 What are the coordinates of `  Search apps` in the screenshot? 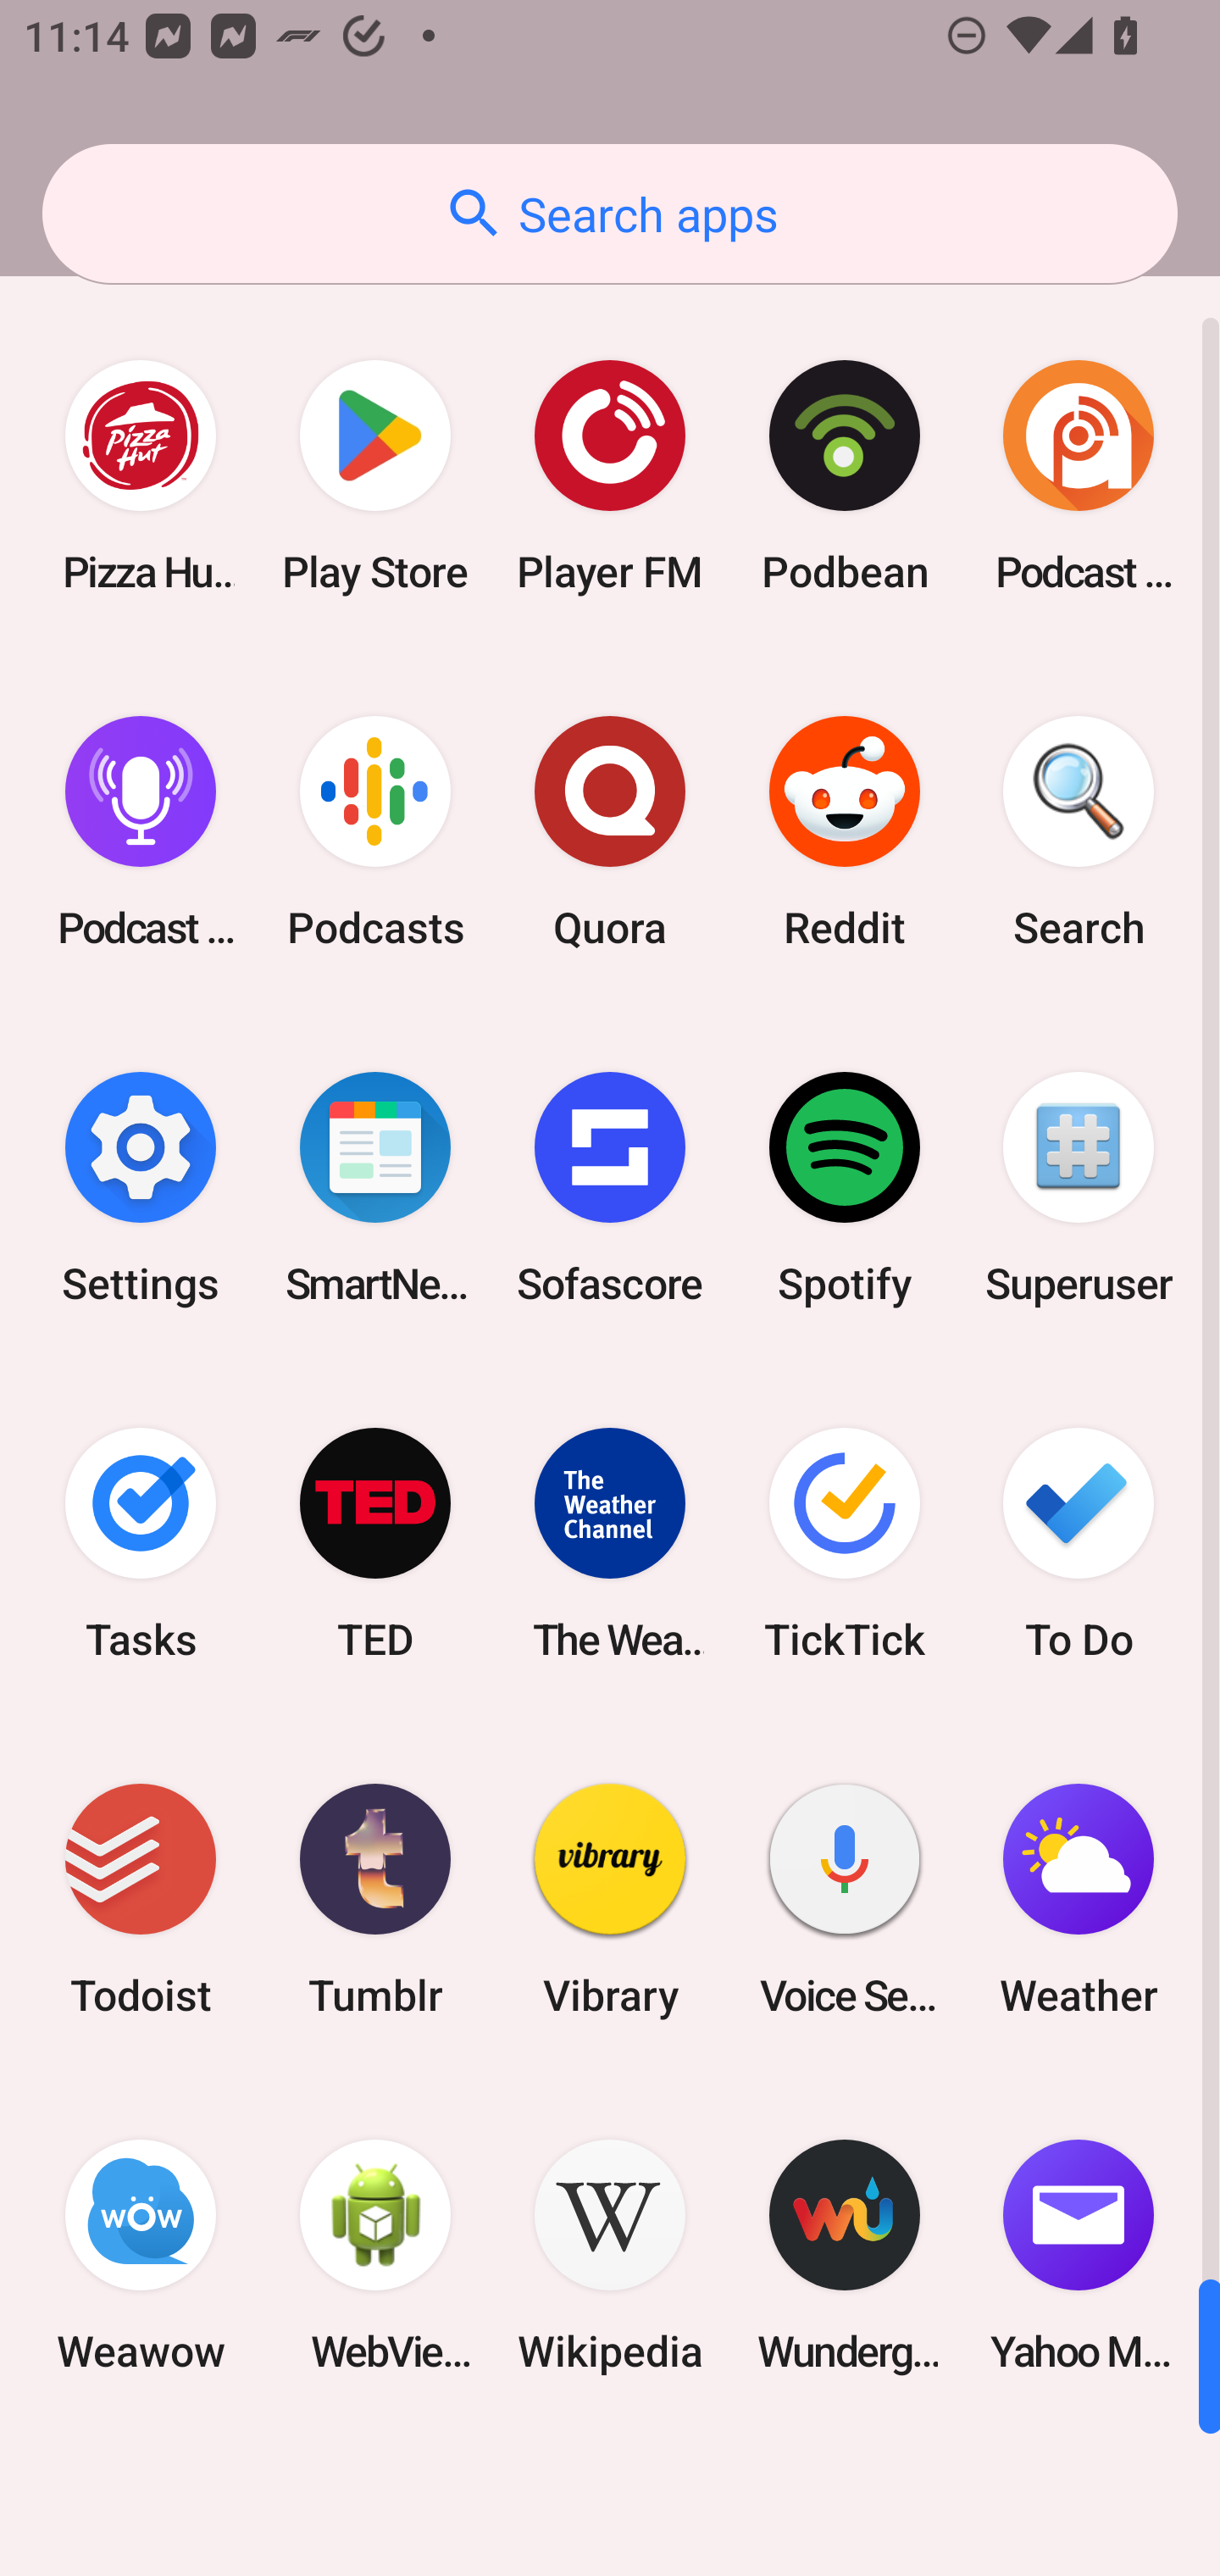 It's located at (610, 214).